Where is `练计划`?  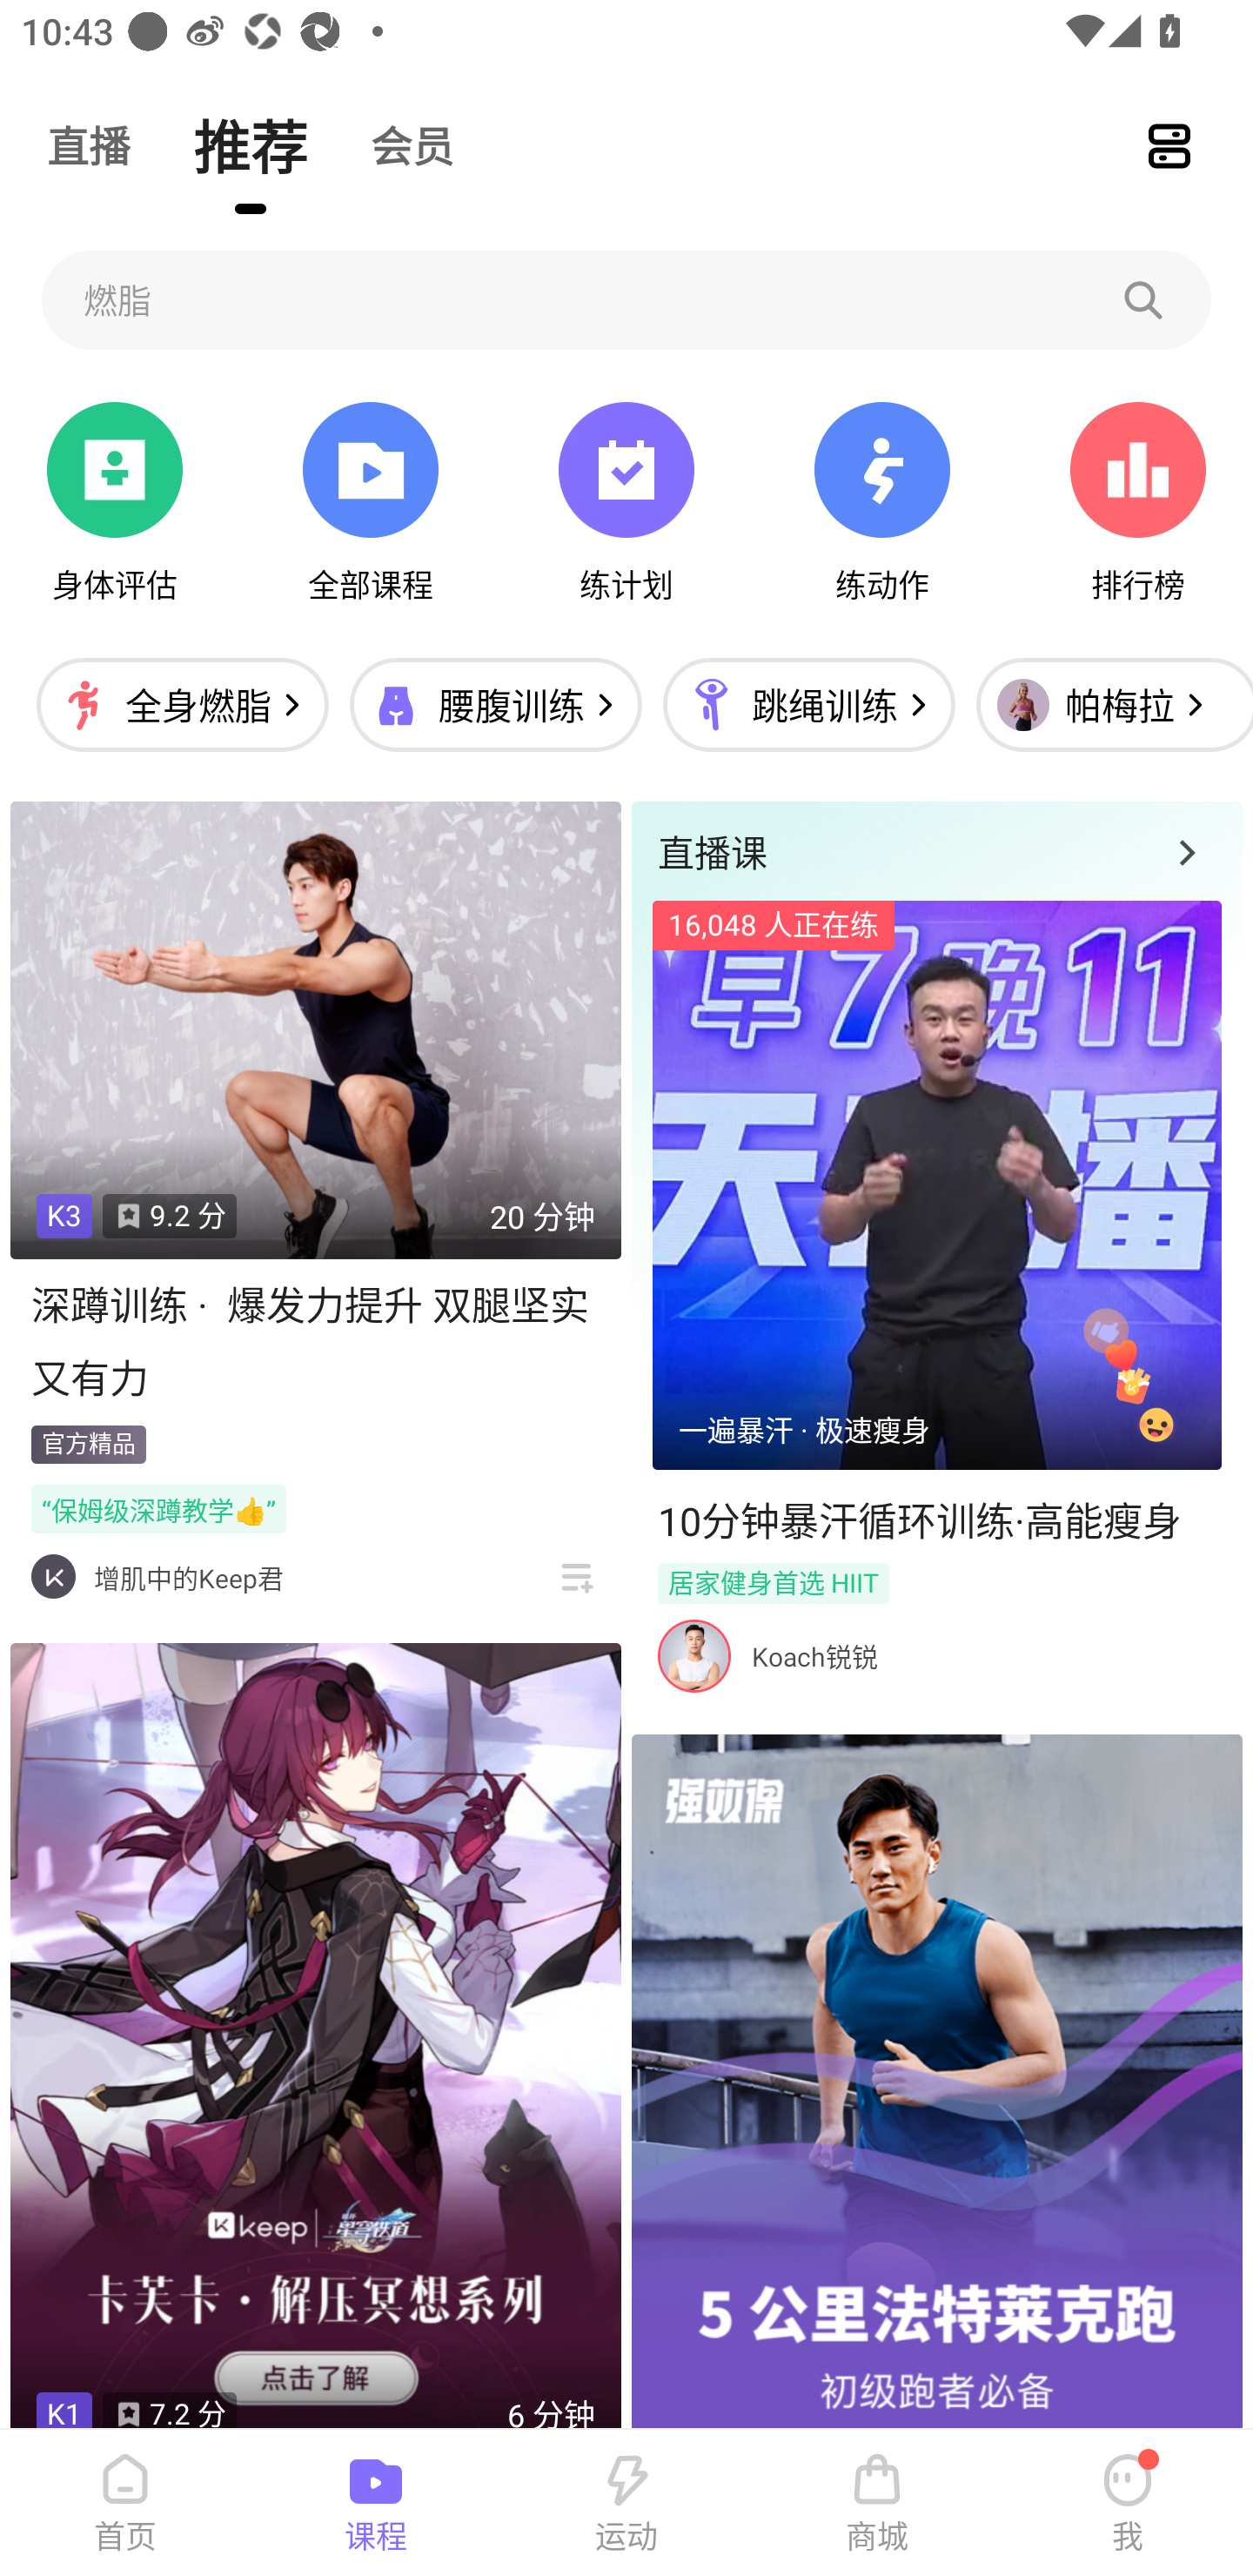 练计划 is located at coordinates (626, 503).